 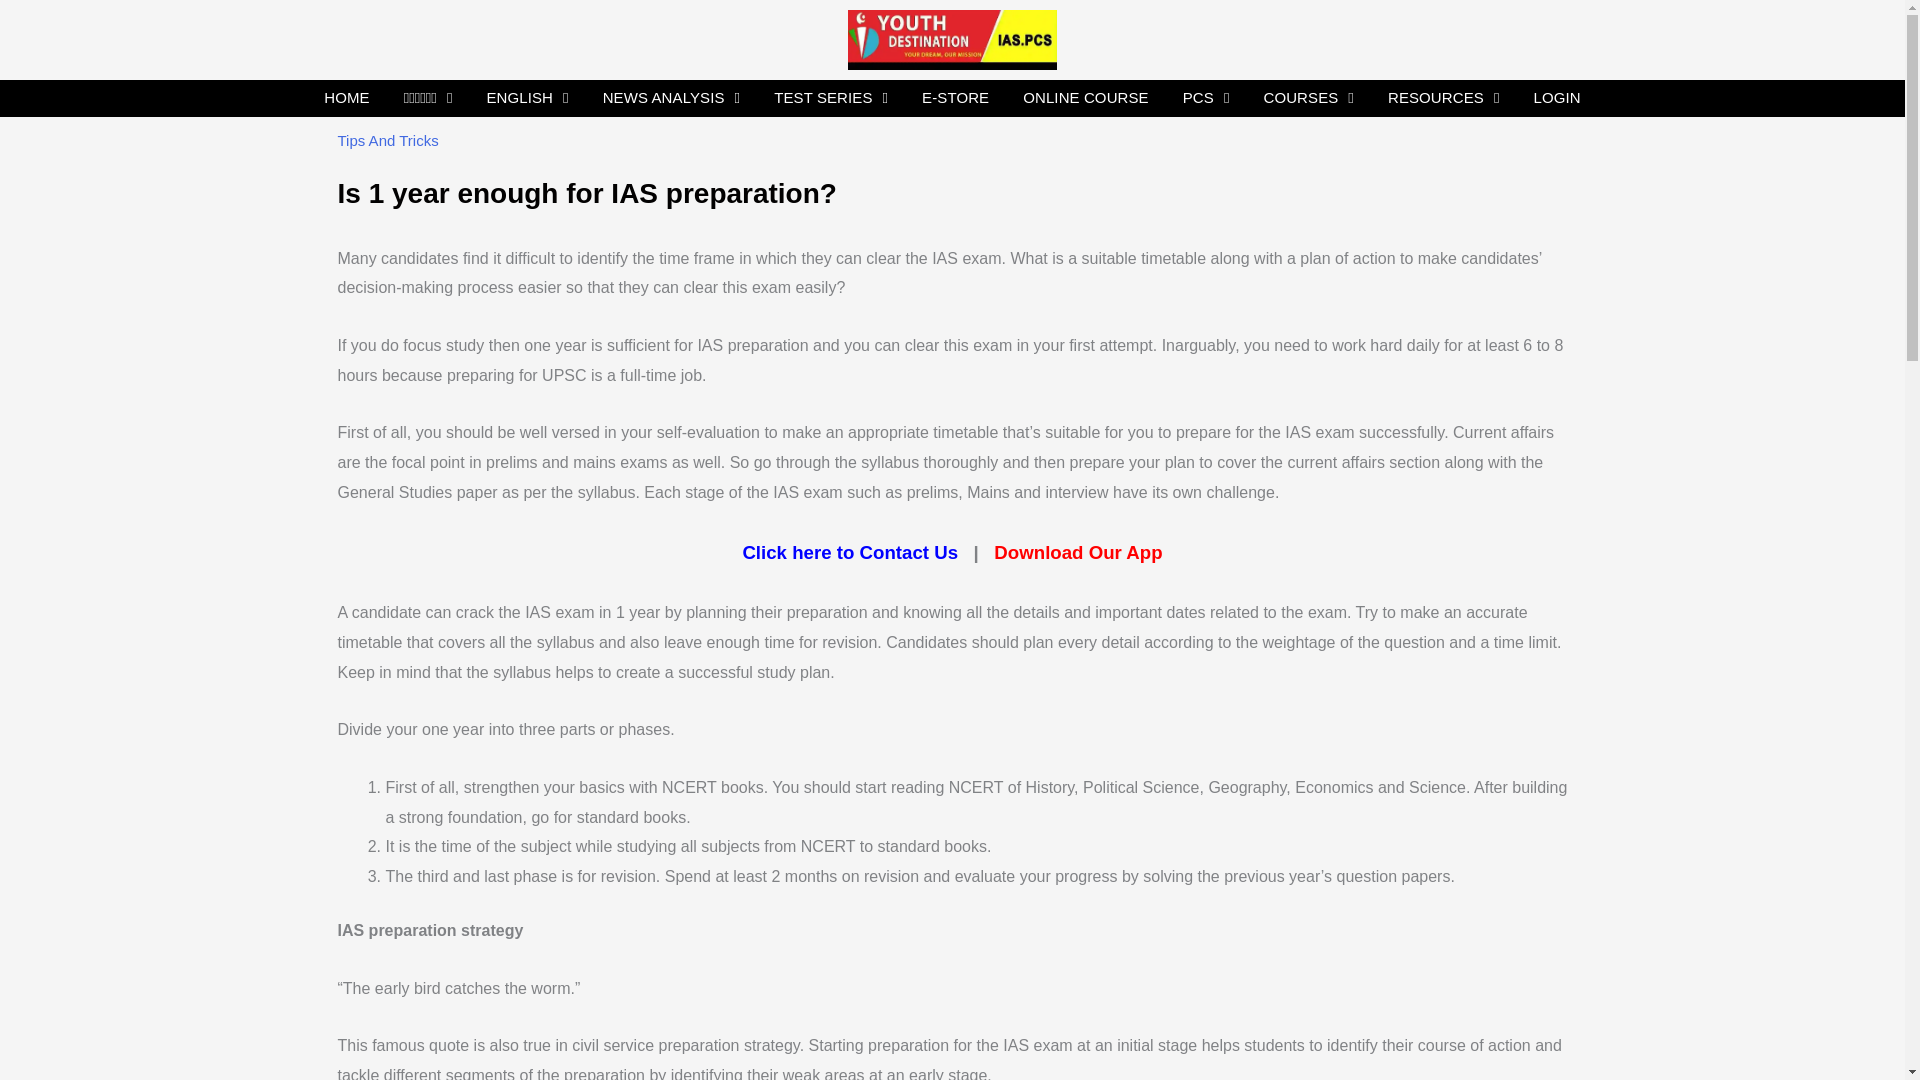 I want to click on HOME, so click(x=346, y=98).